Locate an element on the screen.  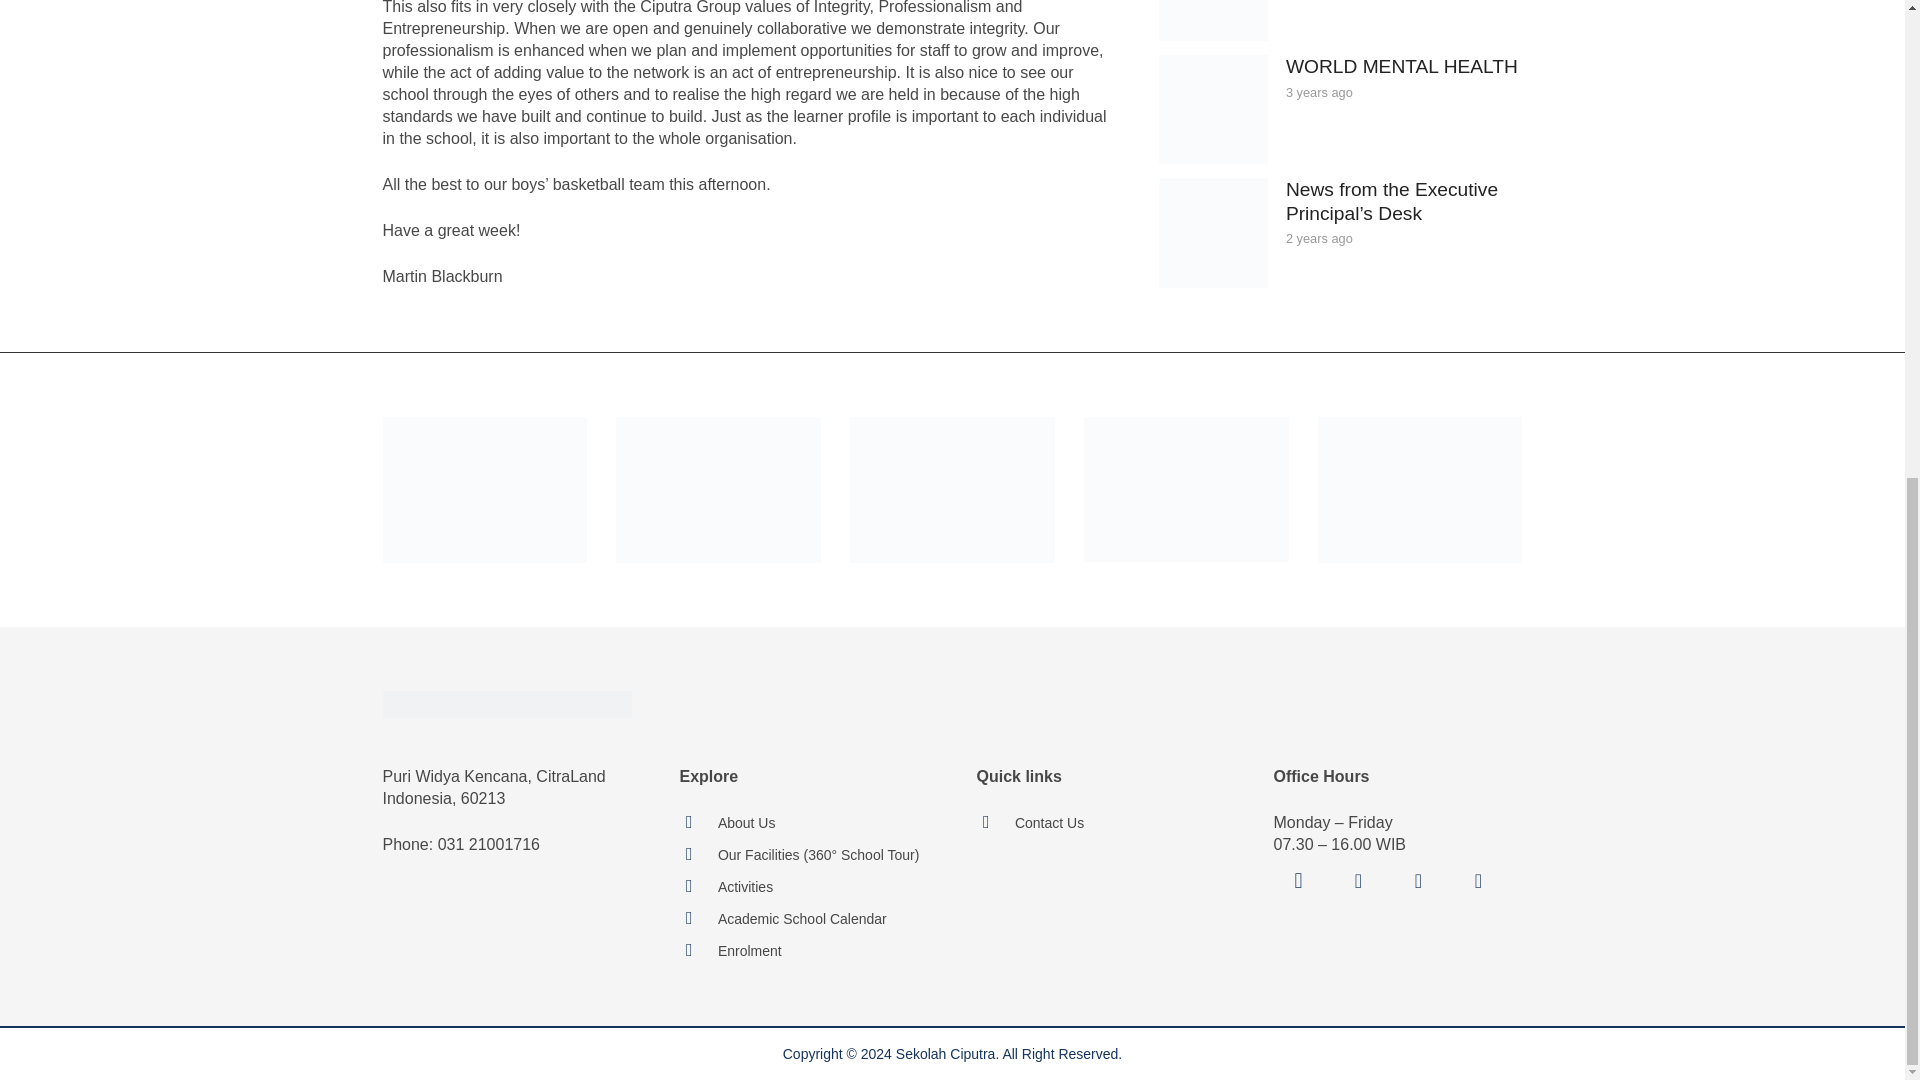
YouTube is located at coordinates (1418, 881).